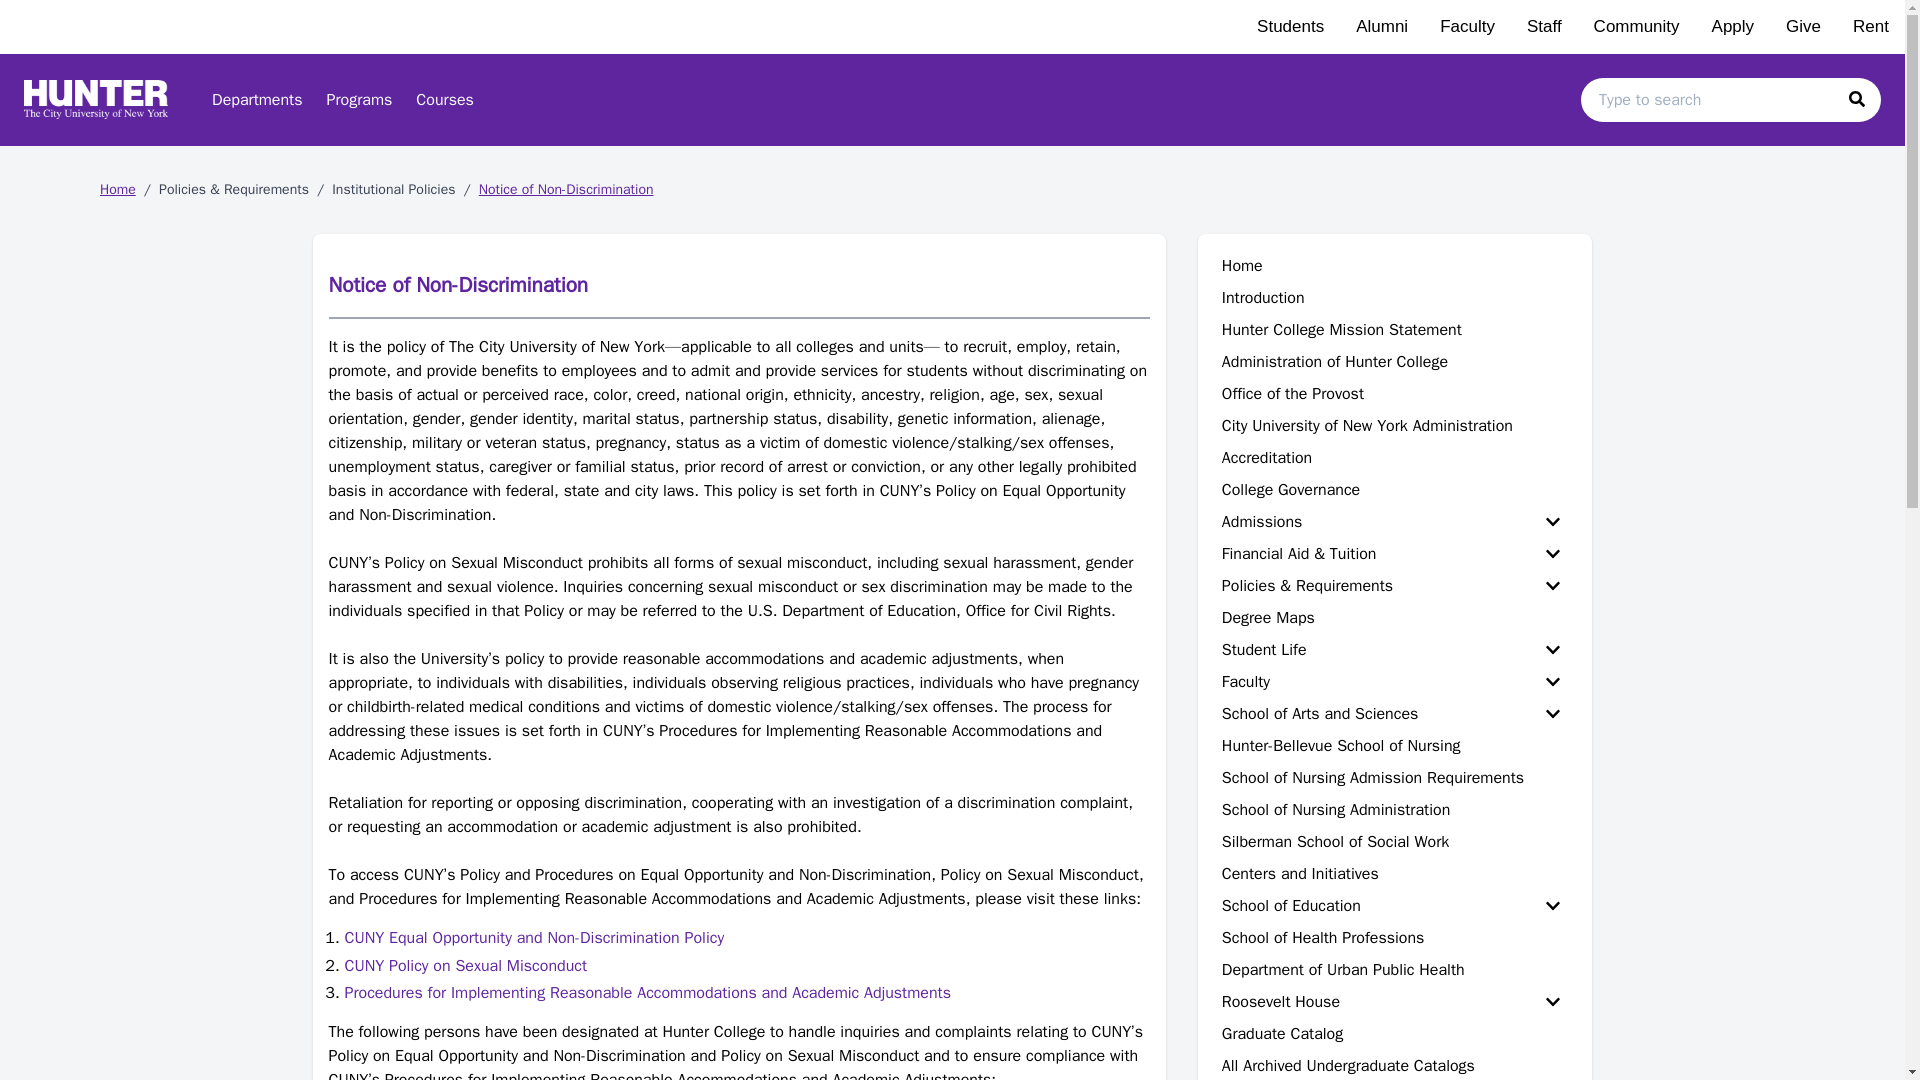  I want to click on Apply, so click(1732, 27).